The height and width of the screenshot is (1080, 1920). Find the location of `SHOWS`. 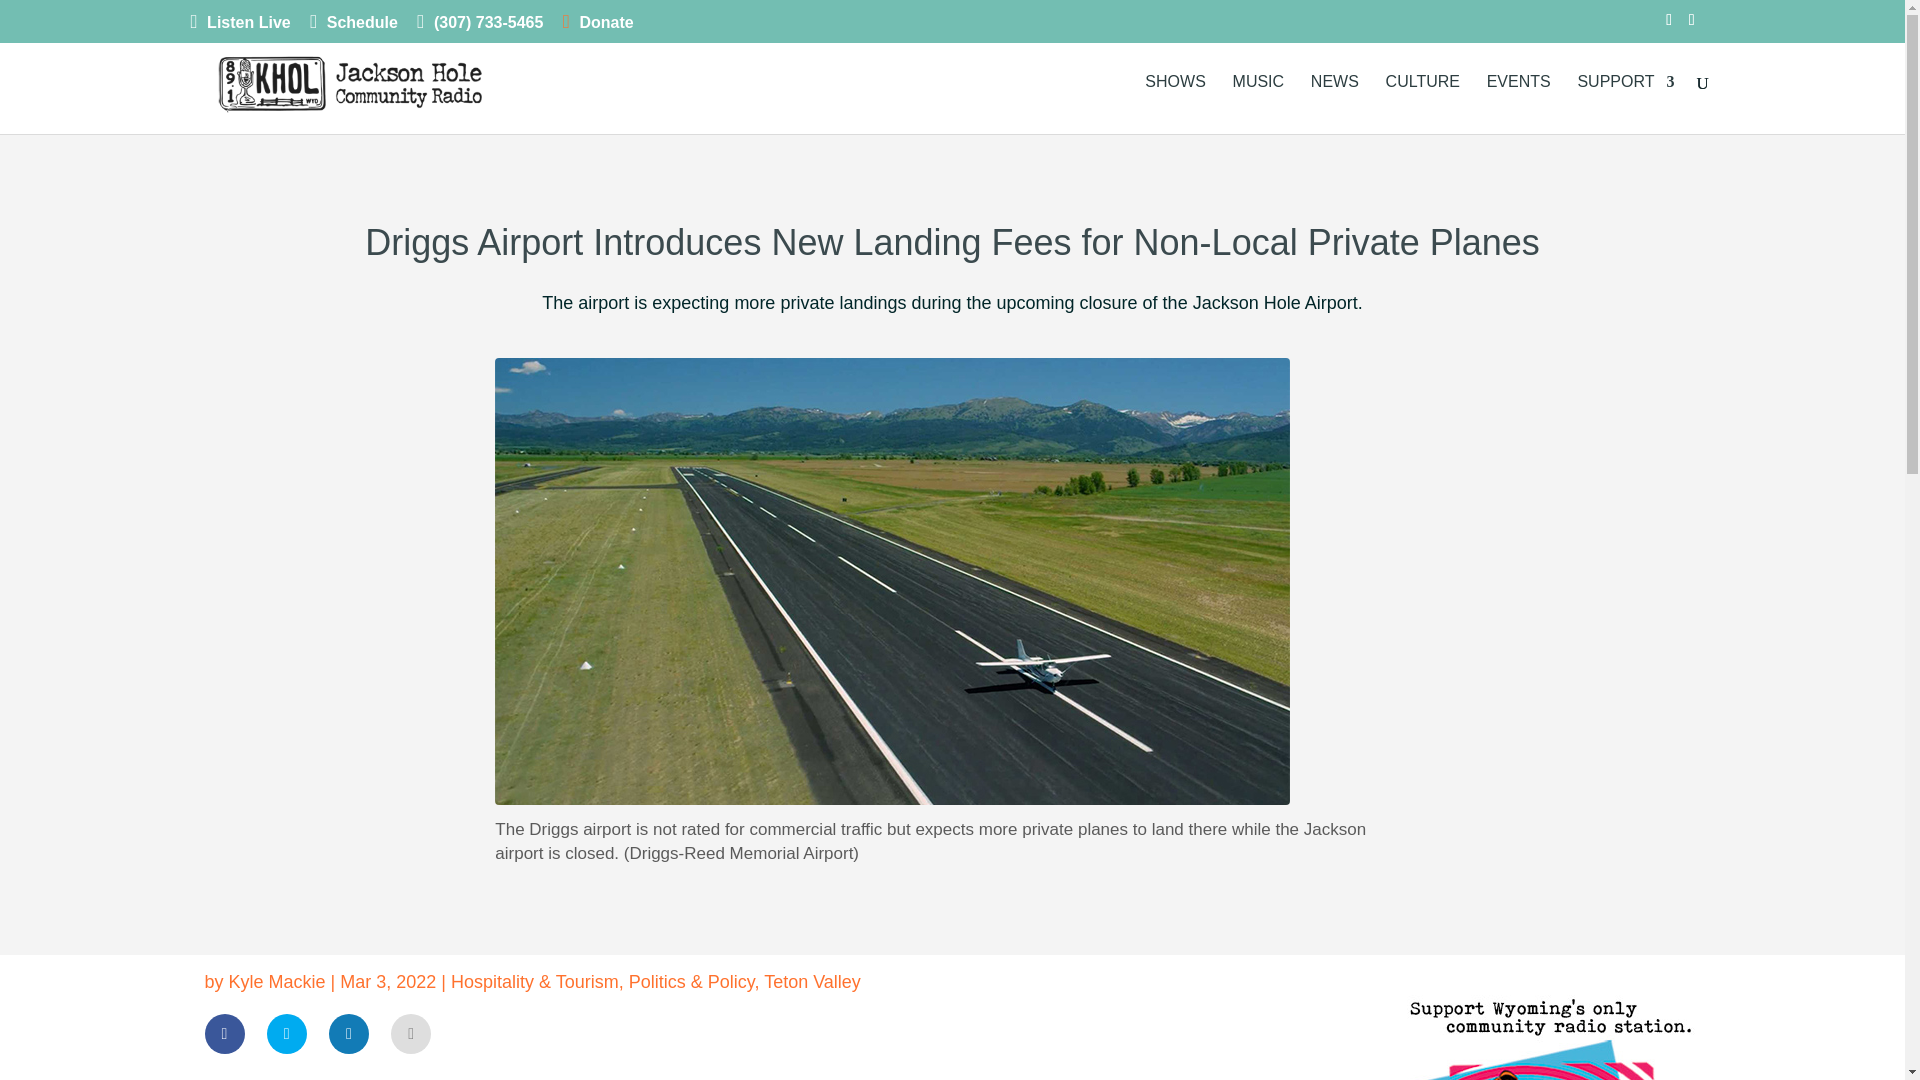

SHOWS is located at coordinates (1174, 104).